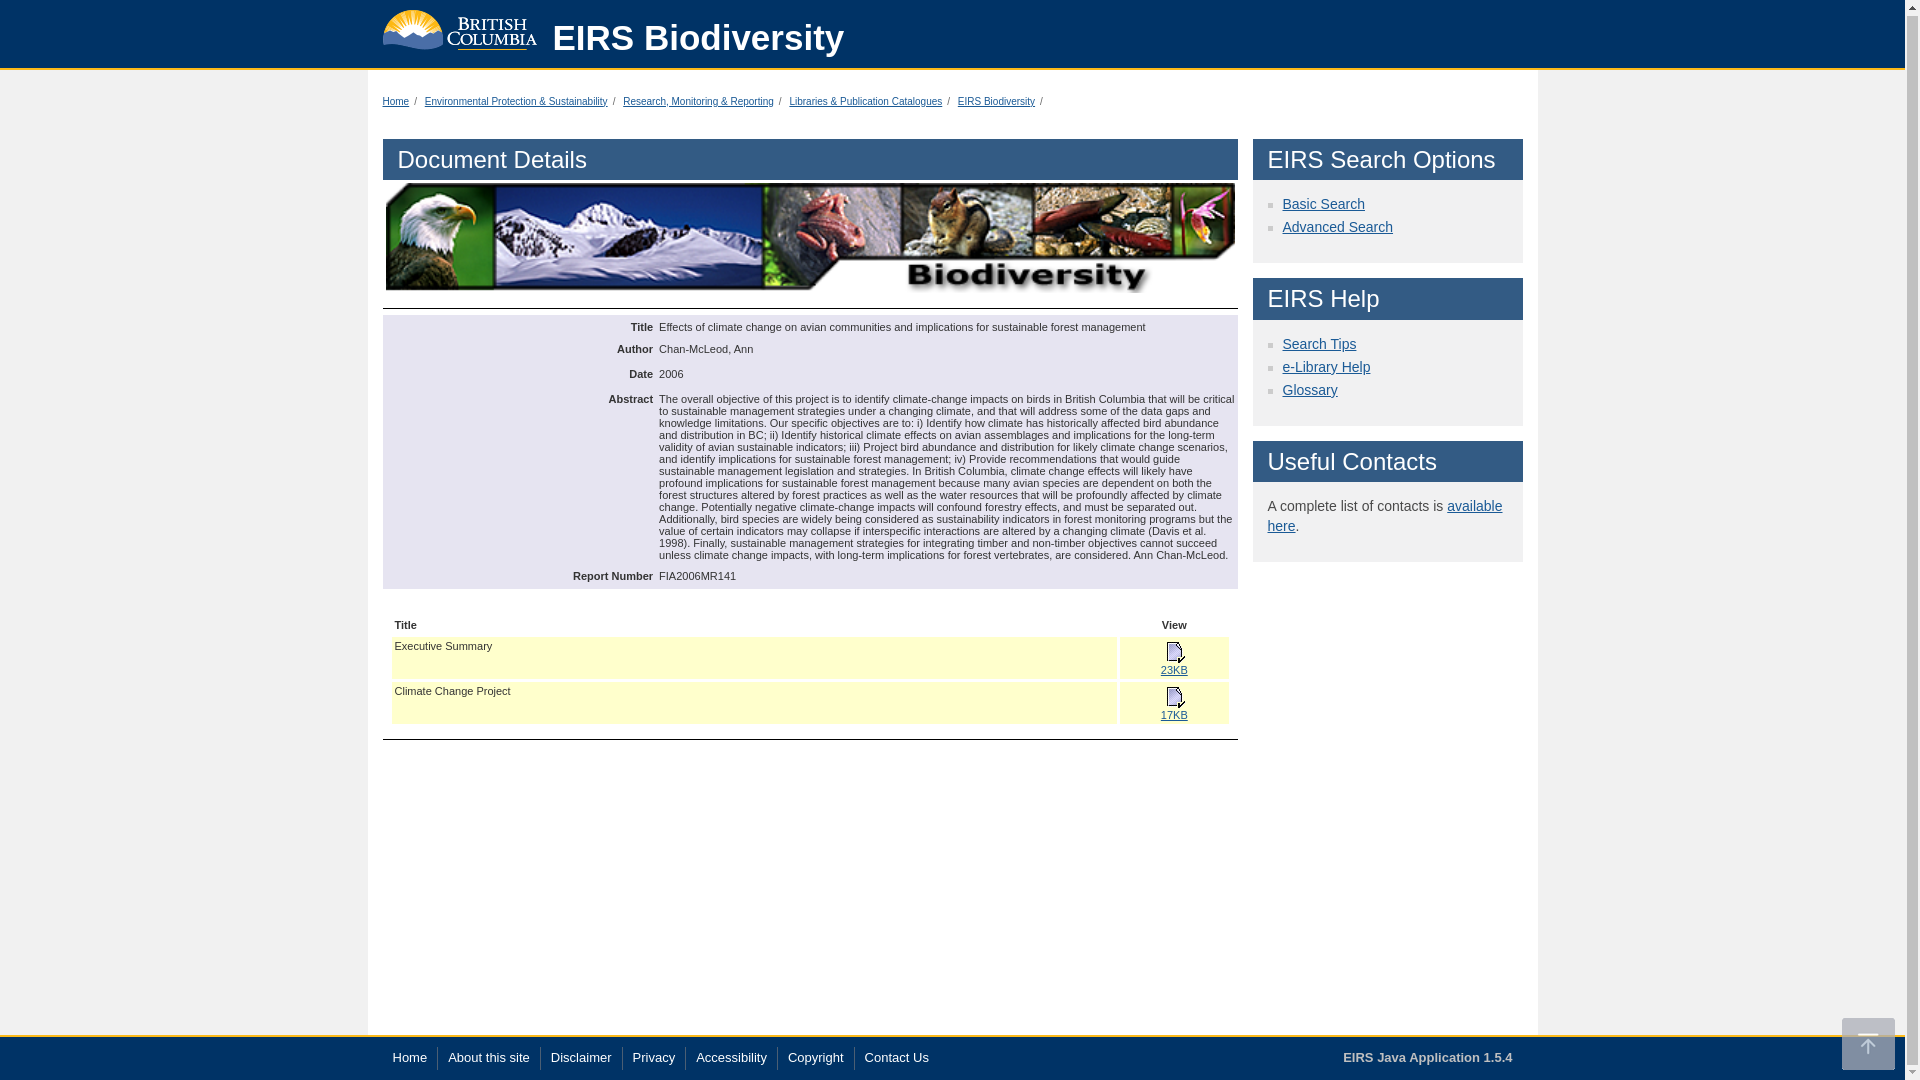 Image resolution: width=1920 pixels, height=1080 pixels. I want to click on Glossary, so click(1309, 390).